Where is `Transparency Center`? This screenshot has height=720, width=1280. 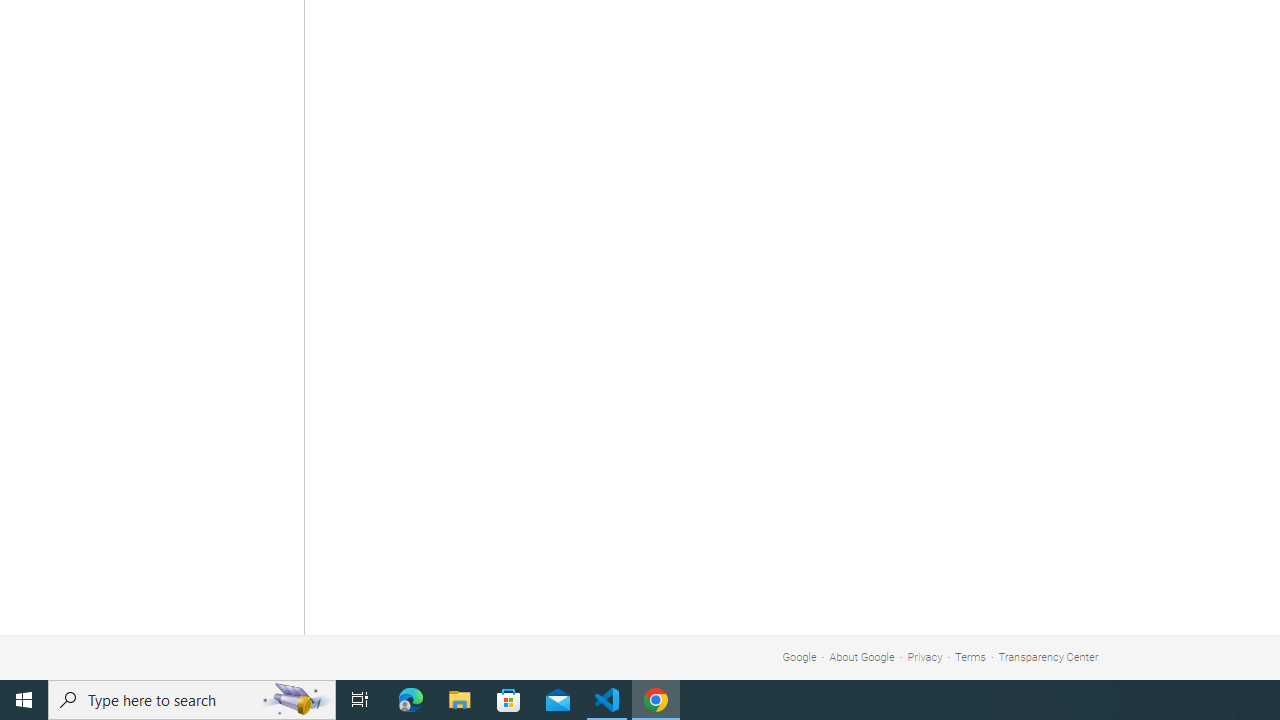
Transparency Center is located at coordinates (1048, 656).